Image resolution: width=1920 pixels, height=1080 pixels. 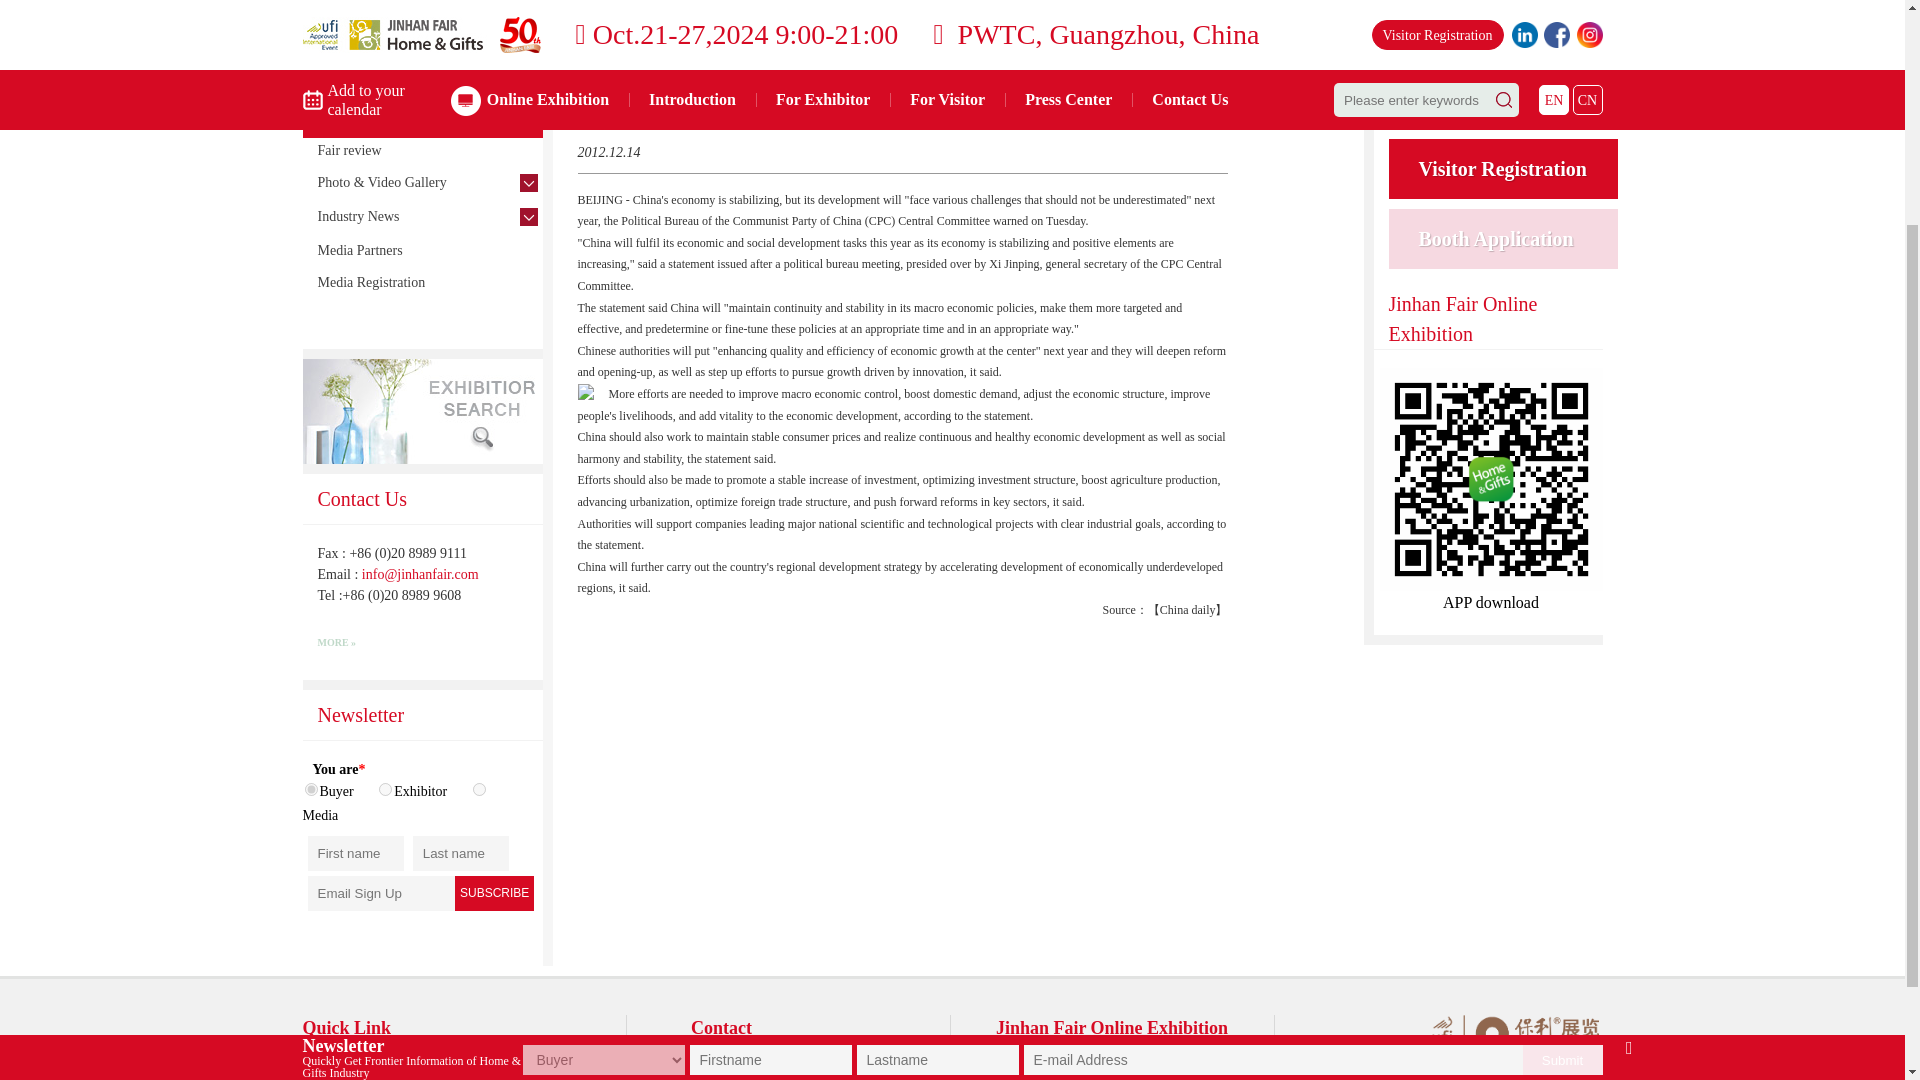 I want to click on 2, so click(x=384, y=789).